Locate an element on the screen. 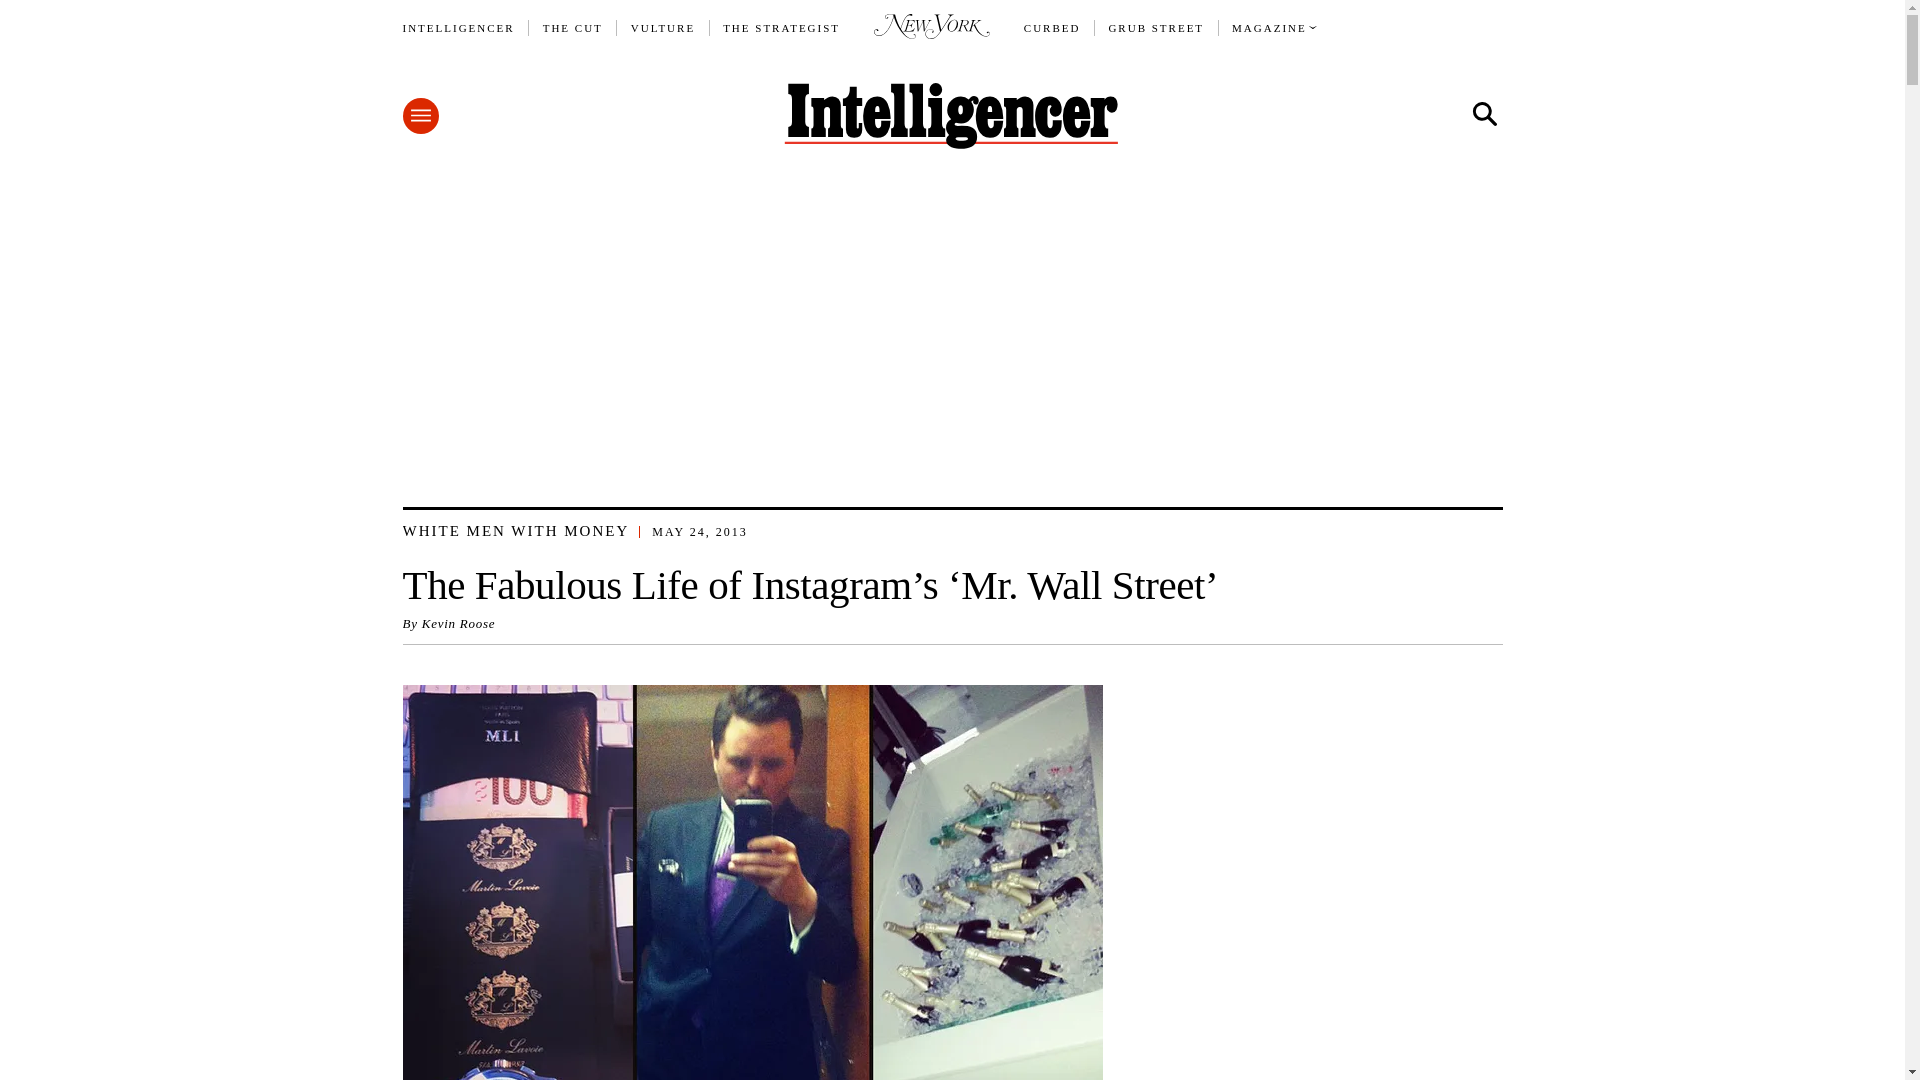 This screenshot has width=1920, height=1080. VULTURE is located at coordinates (663, 28).